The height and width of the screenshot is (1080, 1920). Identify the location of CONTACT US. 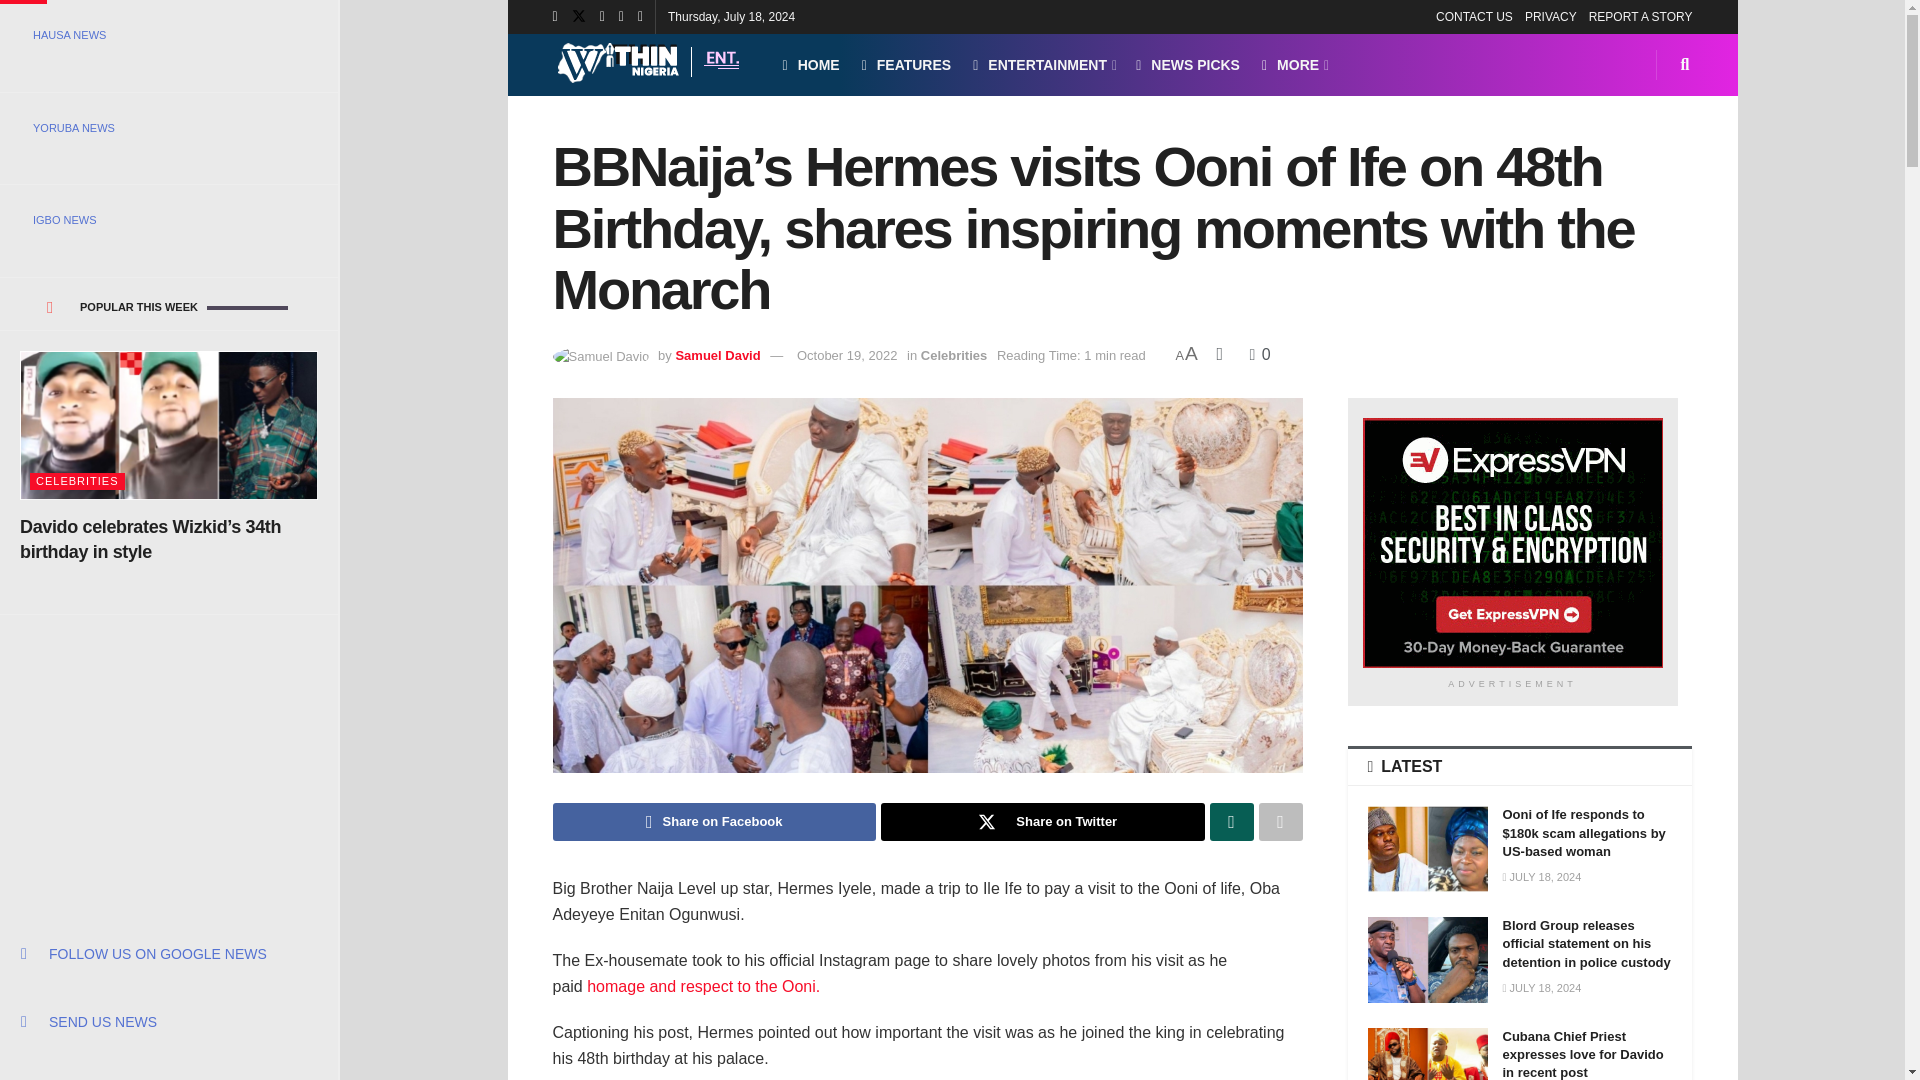
(1474, 16).